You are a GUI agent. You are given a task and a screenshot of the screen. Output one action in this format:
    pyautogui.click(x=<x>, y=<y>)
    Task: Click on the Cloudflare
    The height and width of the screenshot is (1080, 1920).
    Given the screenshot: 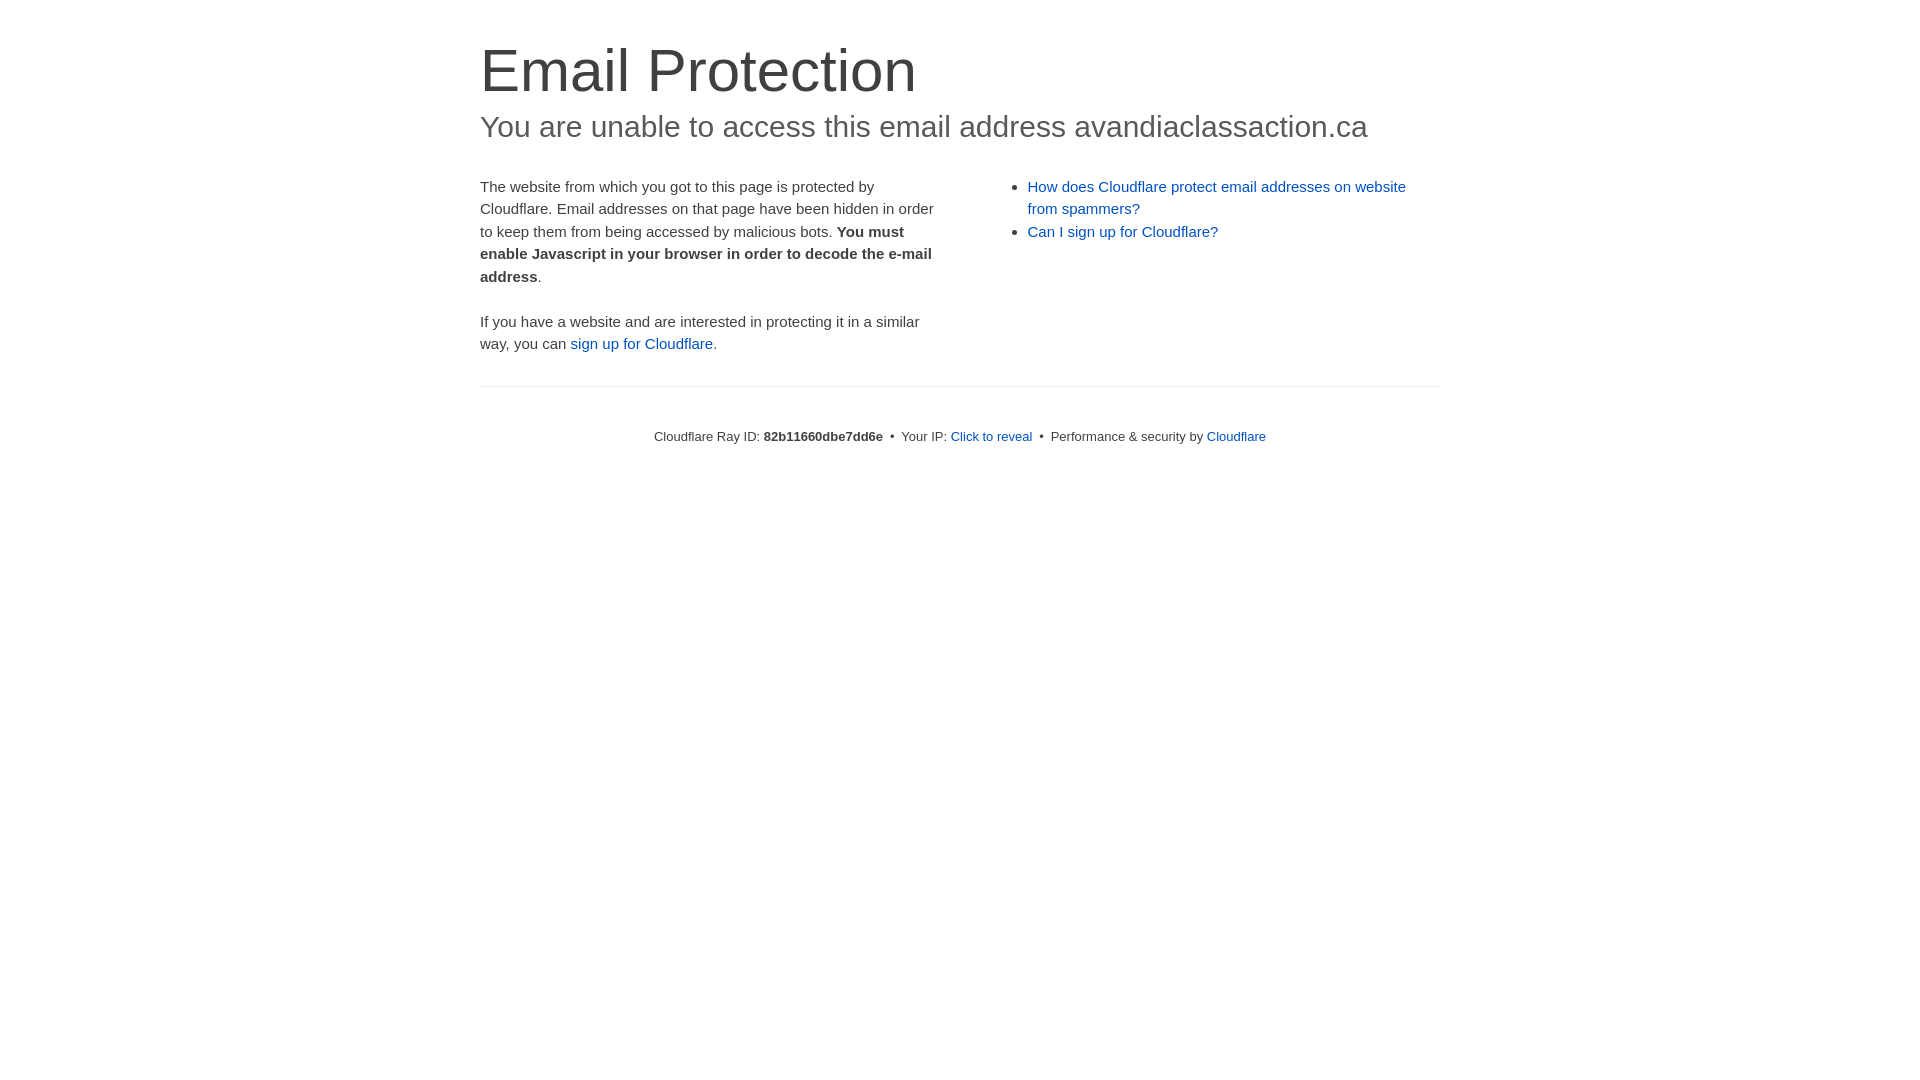 What is the action you would take?
    pyautogui.click(x=1236, y=436)
    